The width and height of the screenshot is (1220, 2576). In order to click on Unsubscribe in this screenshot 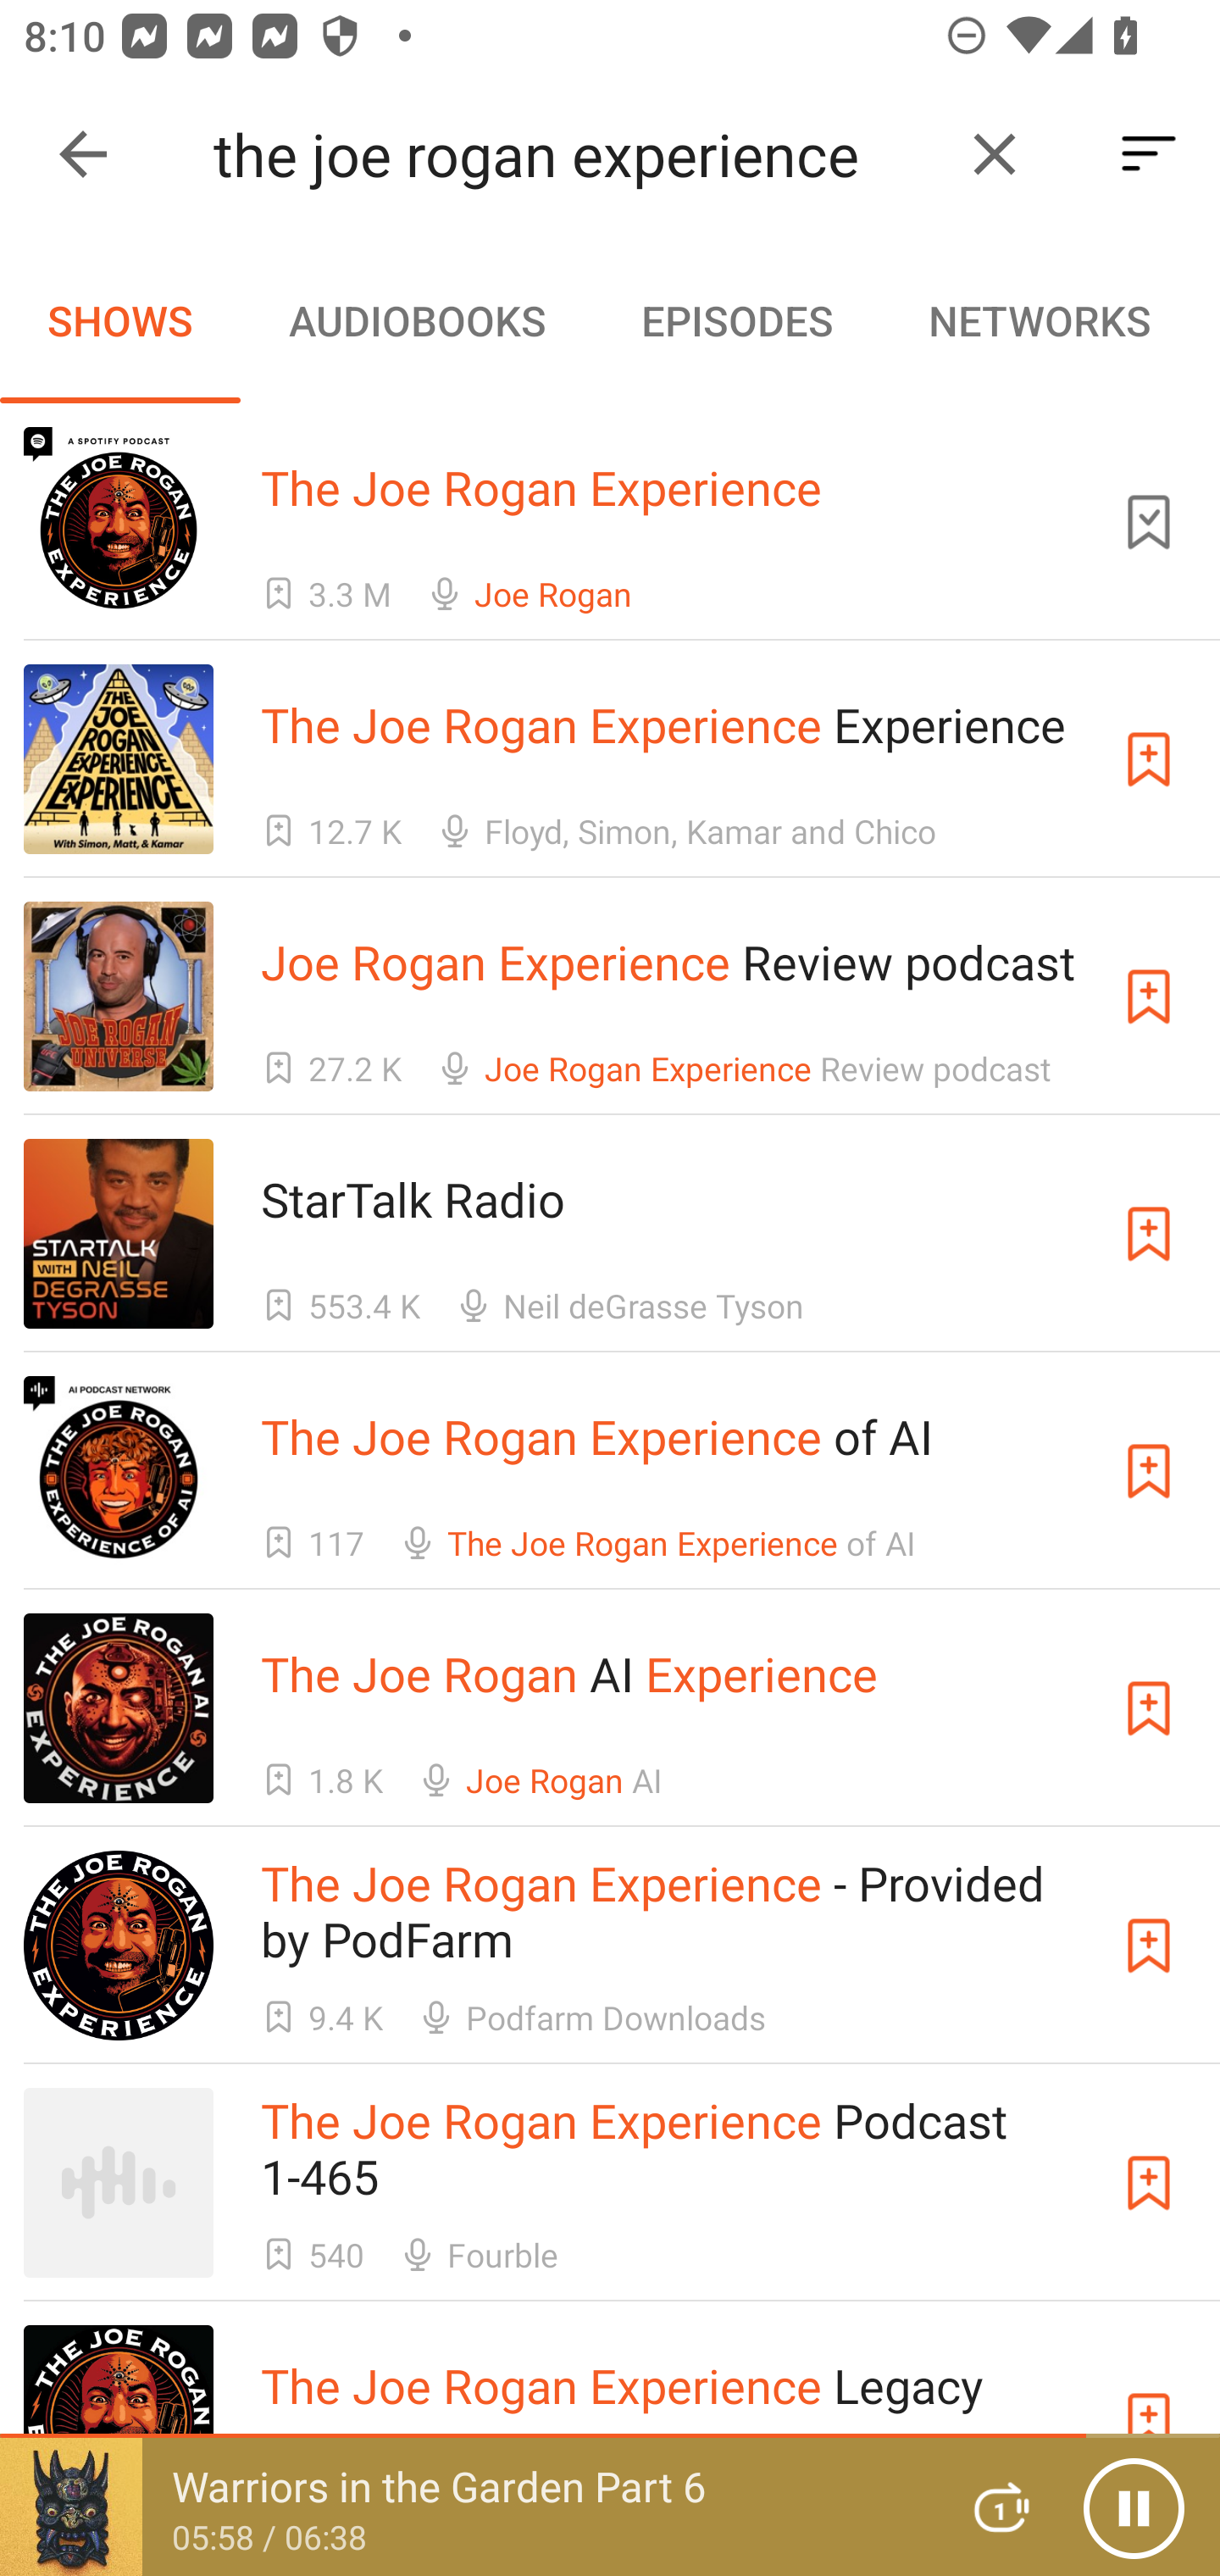, I will do `click(1149, 521)`.